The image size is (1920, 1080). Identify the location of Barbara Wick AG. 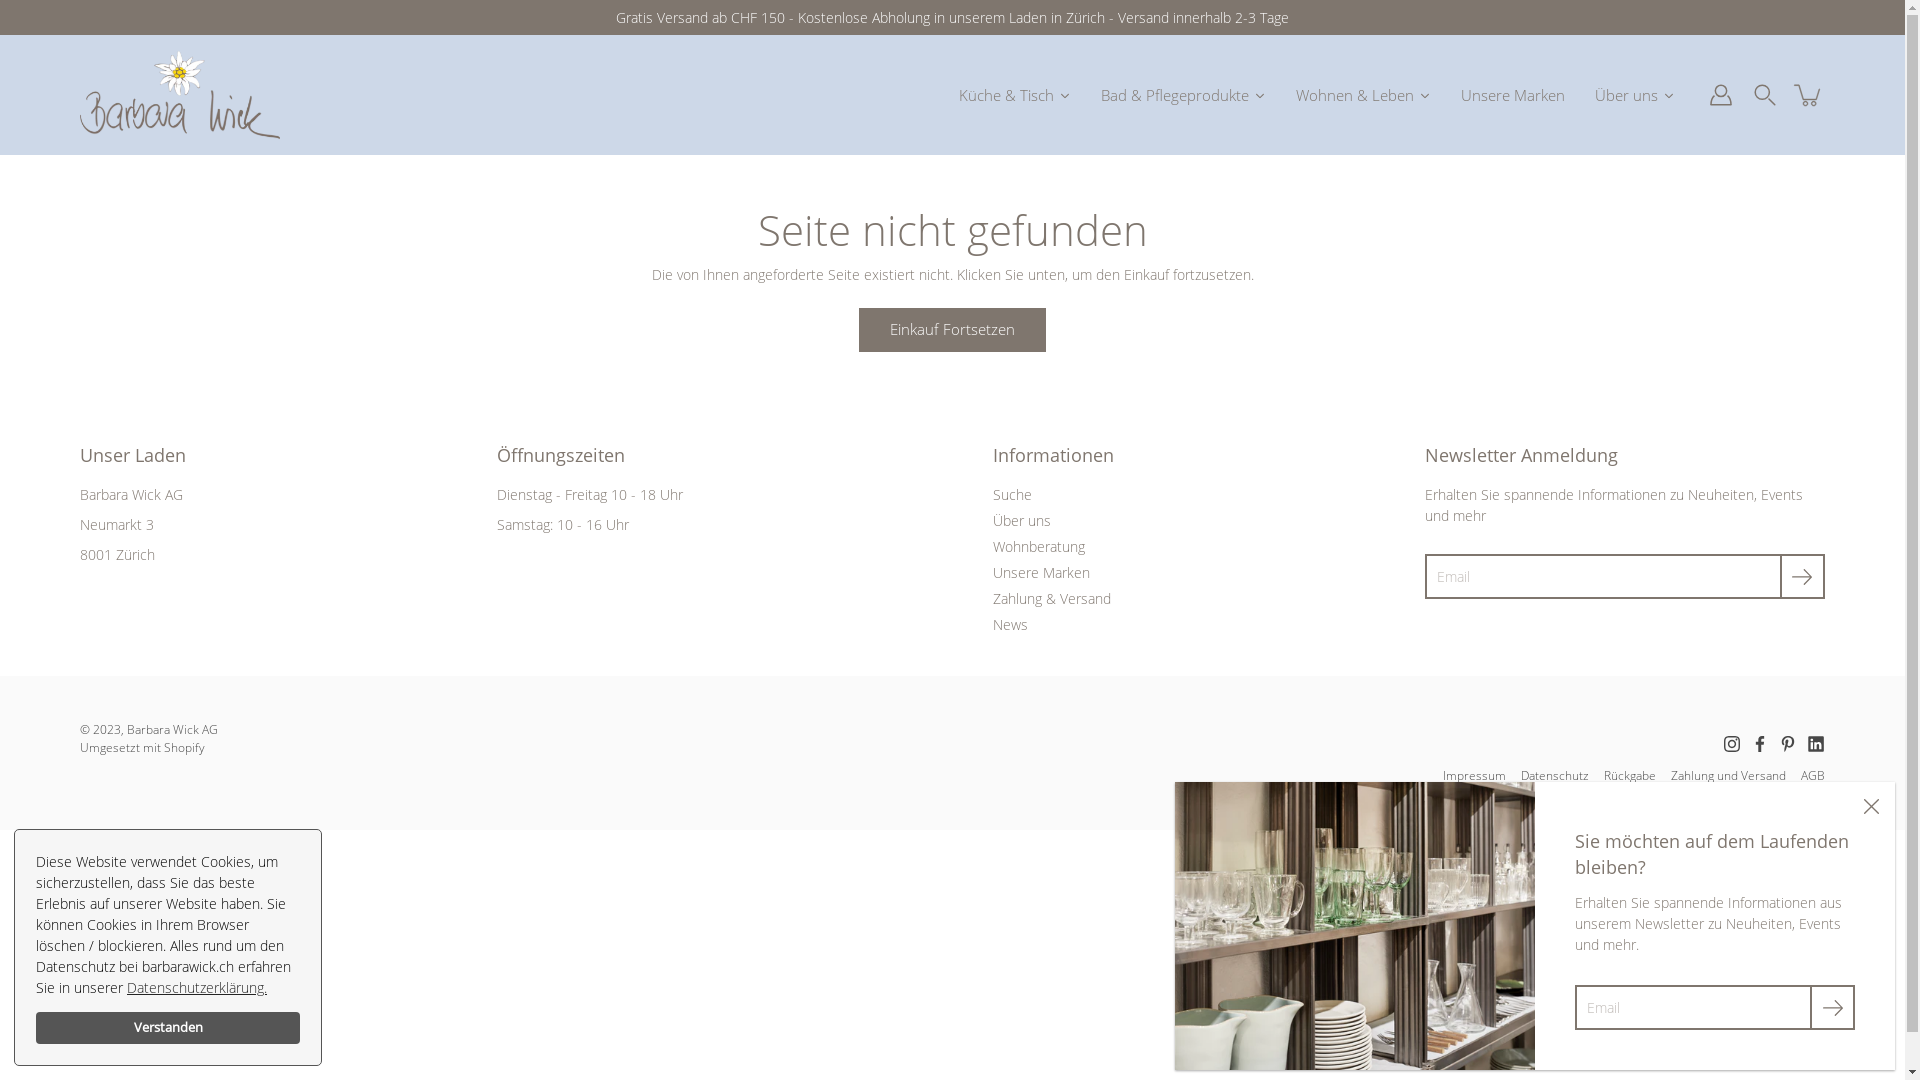
(172, 730).